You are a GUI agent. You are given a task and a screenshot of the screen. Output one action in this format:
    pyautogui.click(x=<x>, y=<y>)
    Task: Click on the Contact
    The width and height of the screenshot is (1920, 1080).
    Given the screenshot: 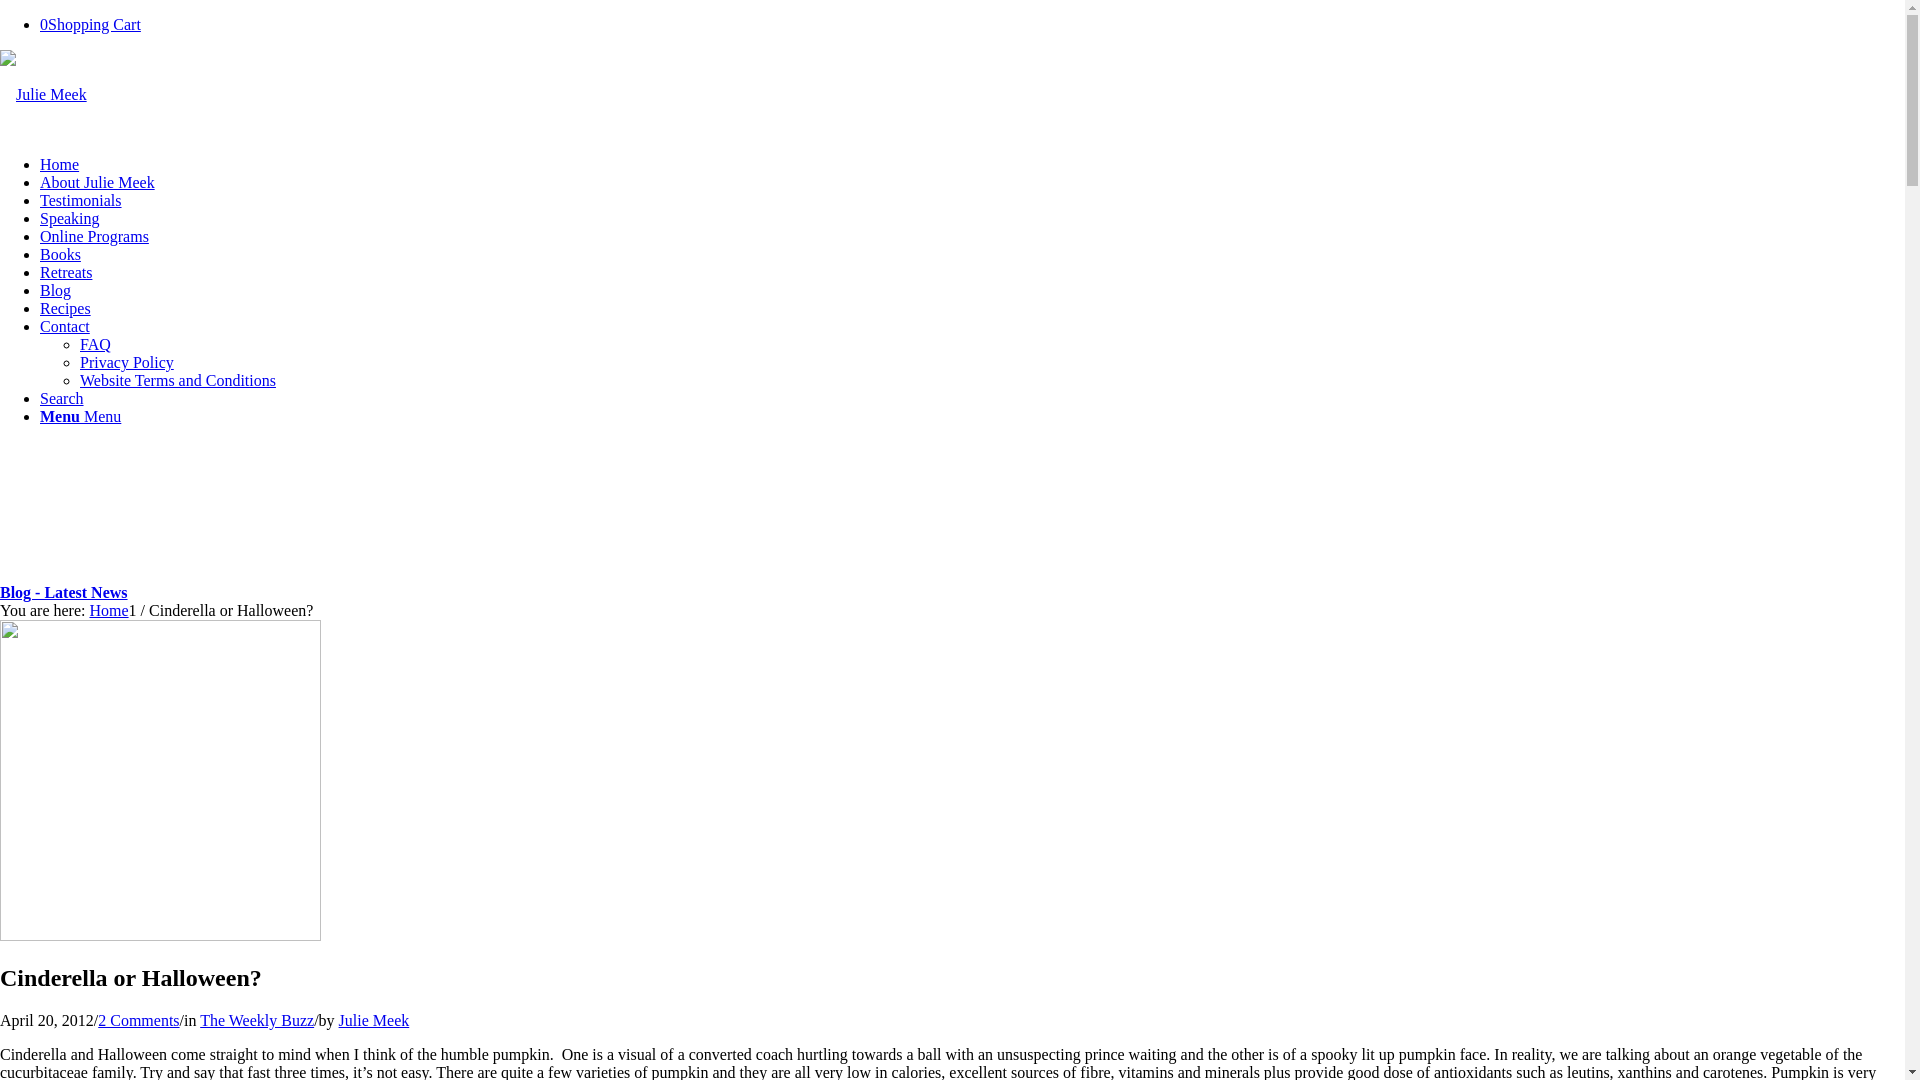 What is the action you would take?
    pyautogui.click(x=65, y=326)
    